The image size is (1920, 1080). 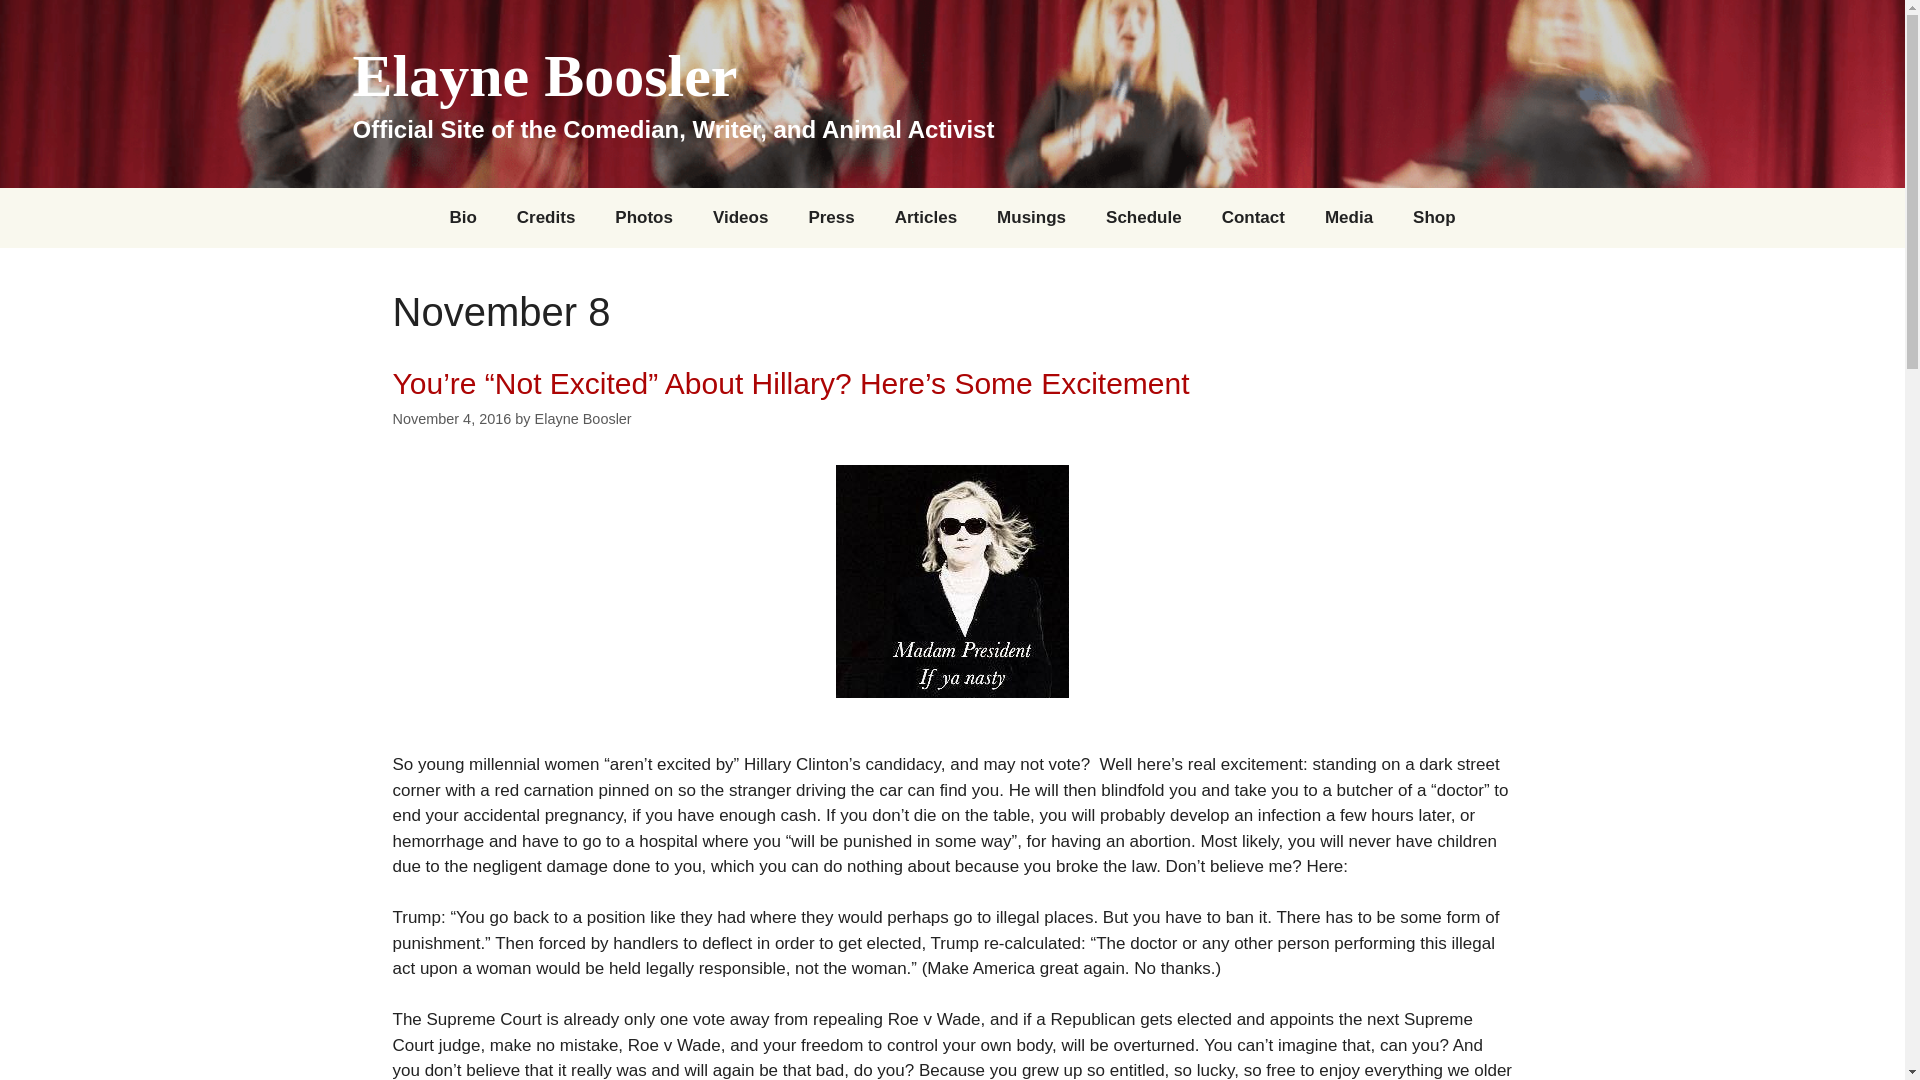 I want to click on Credits, so click(x=546, y=218).